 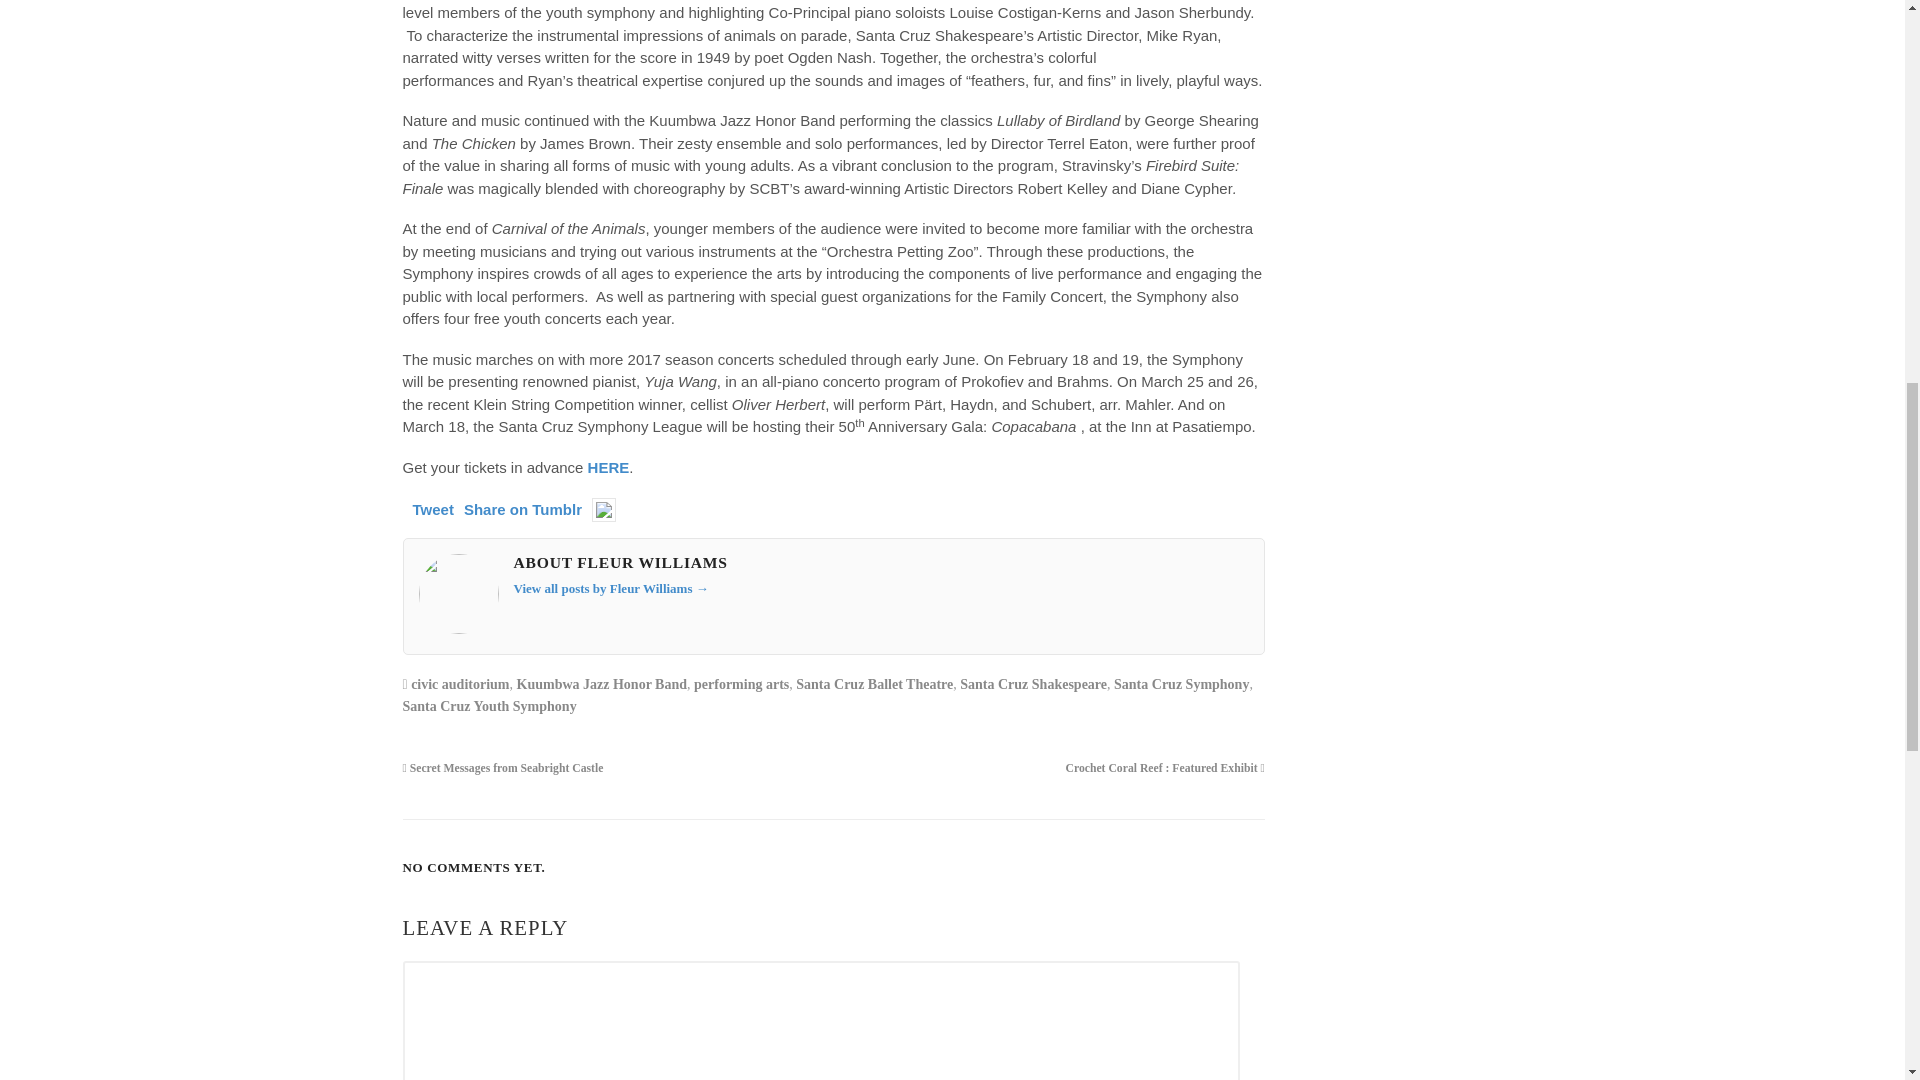 What do you see at coordinates (522, 510) in the screenshot?
I see `Share on Tumblr` at bounding box center [522, 510].